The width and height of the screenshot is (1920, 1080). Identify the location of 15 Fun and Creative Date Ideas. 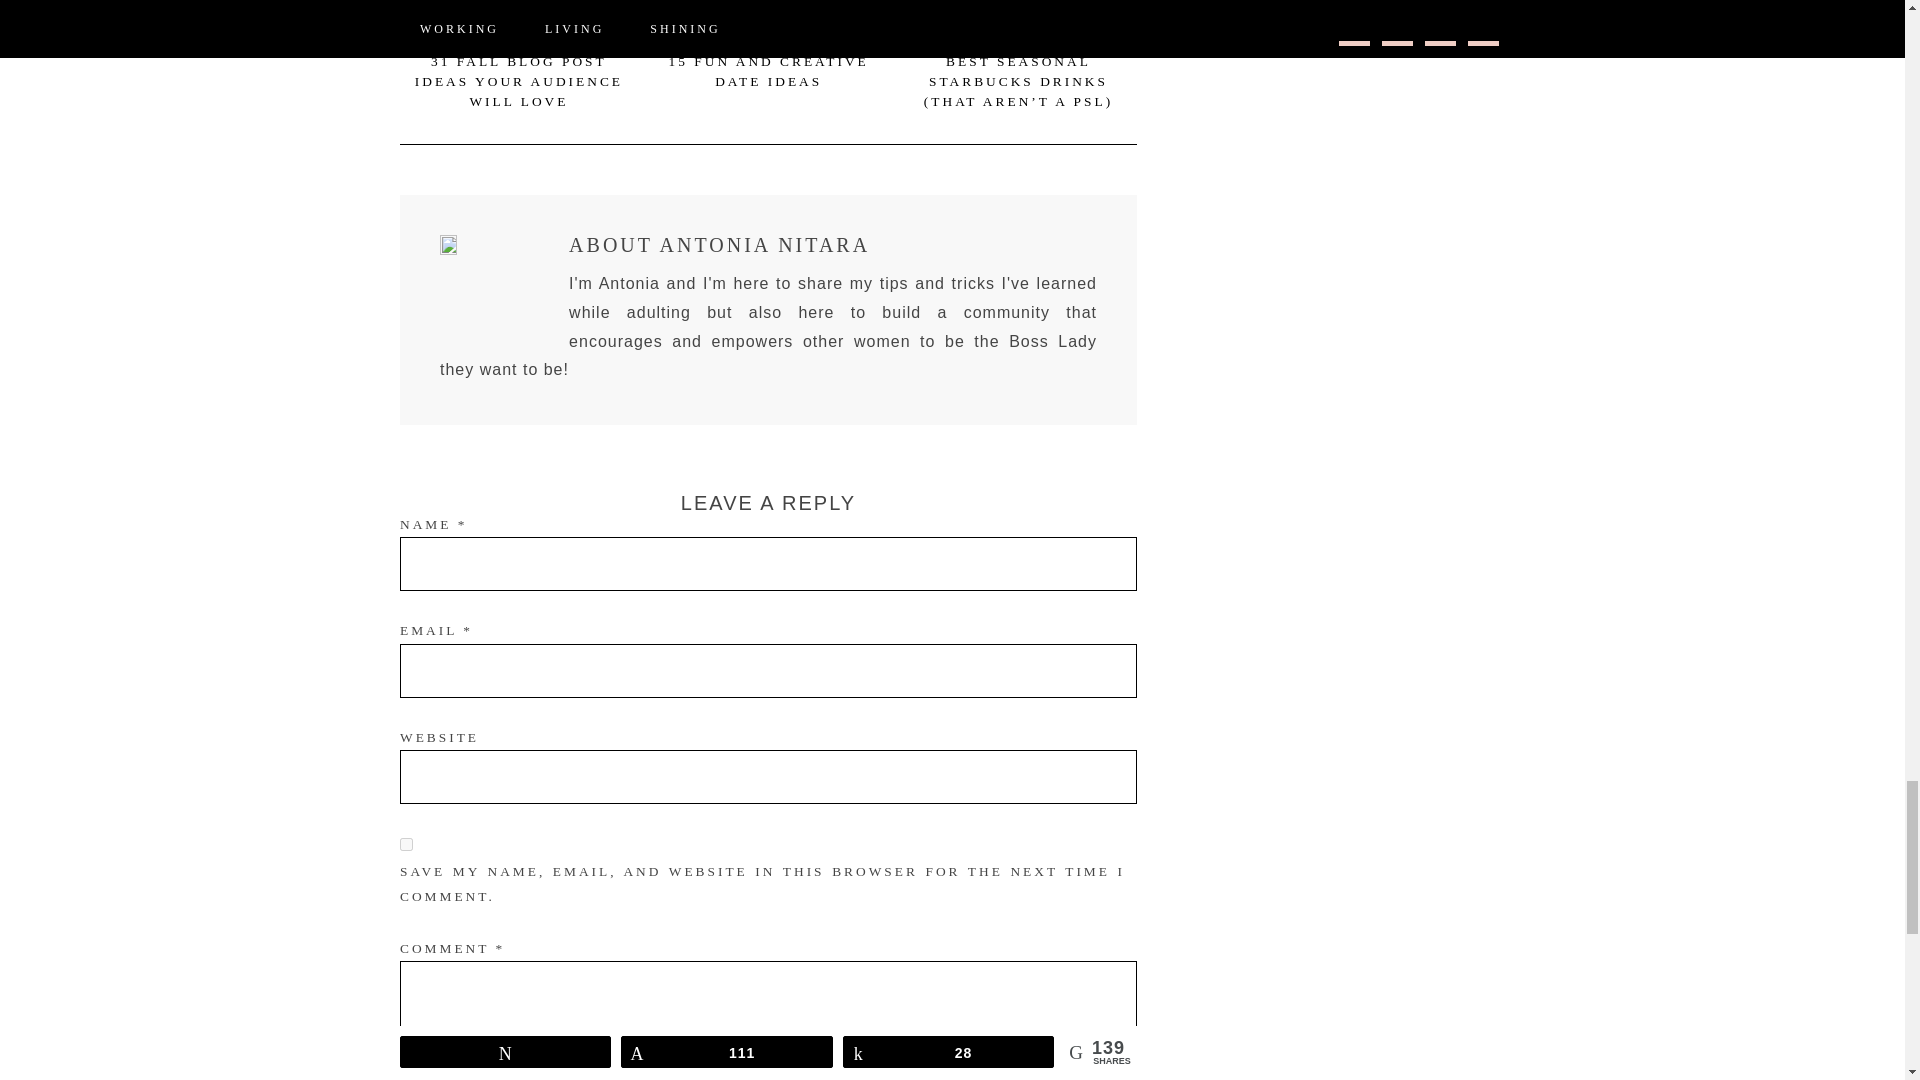
(768, 21).